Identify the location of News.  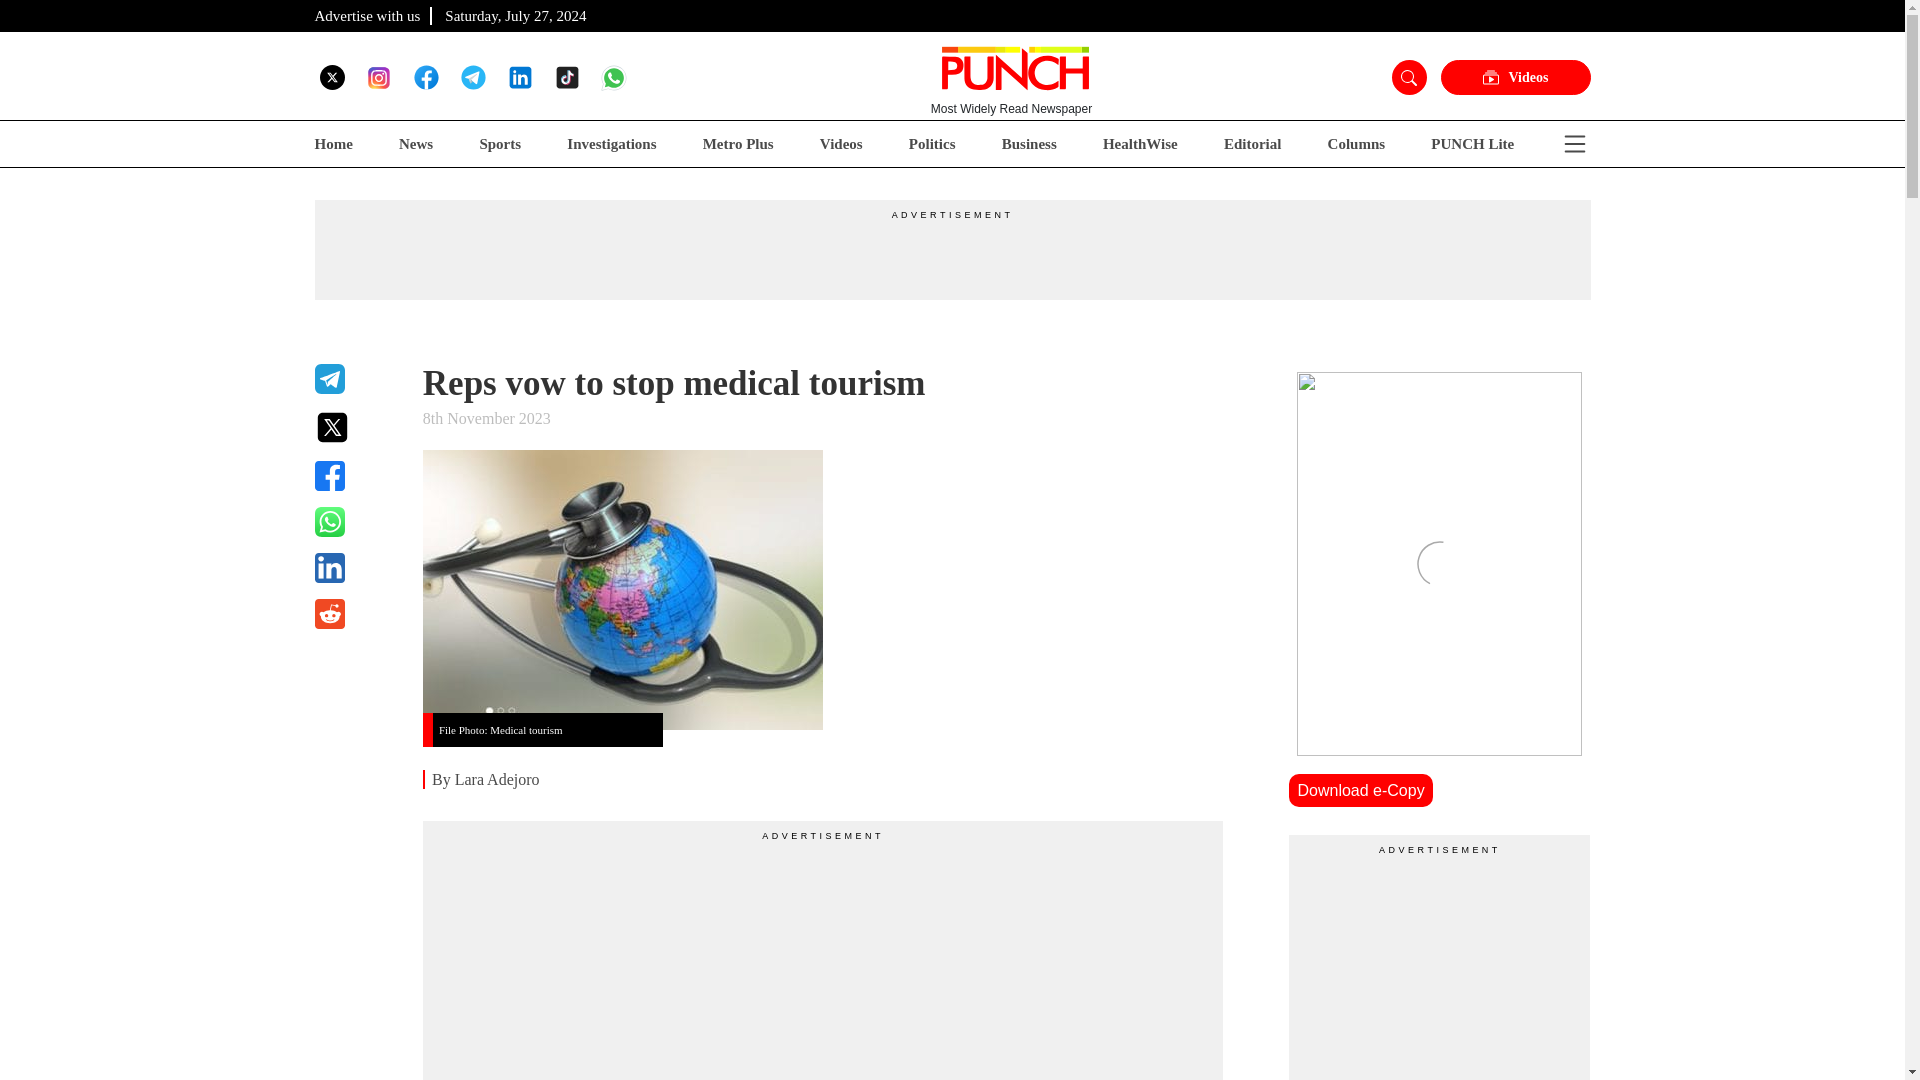
(416, 144).